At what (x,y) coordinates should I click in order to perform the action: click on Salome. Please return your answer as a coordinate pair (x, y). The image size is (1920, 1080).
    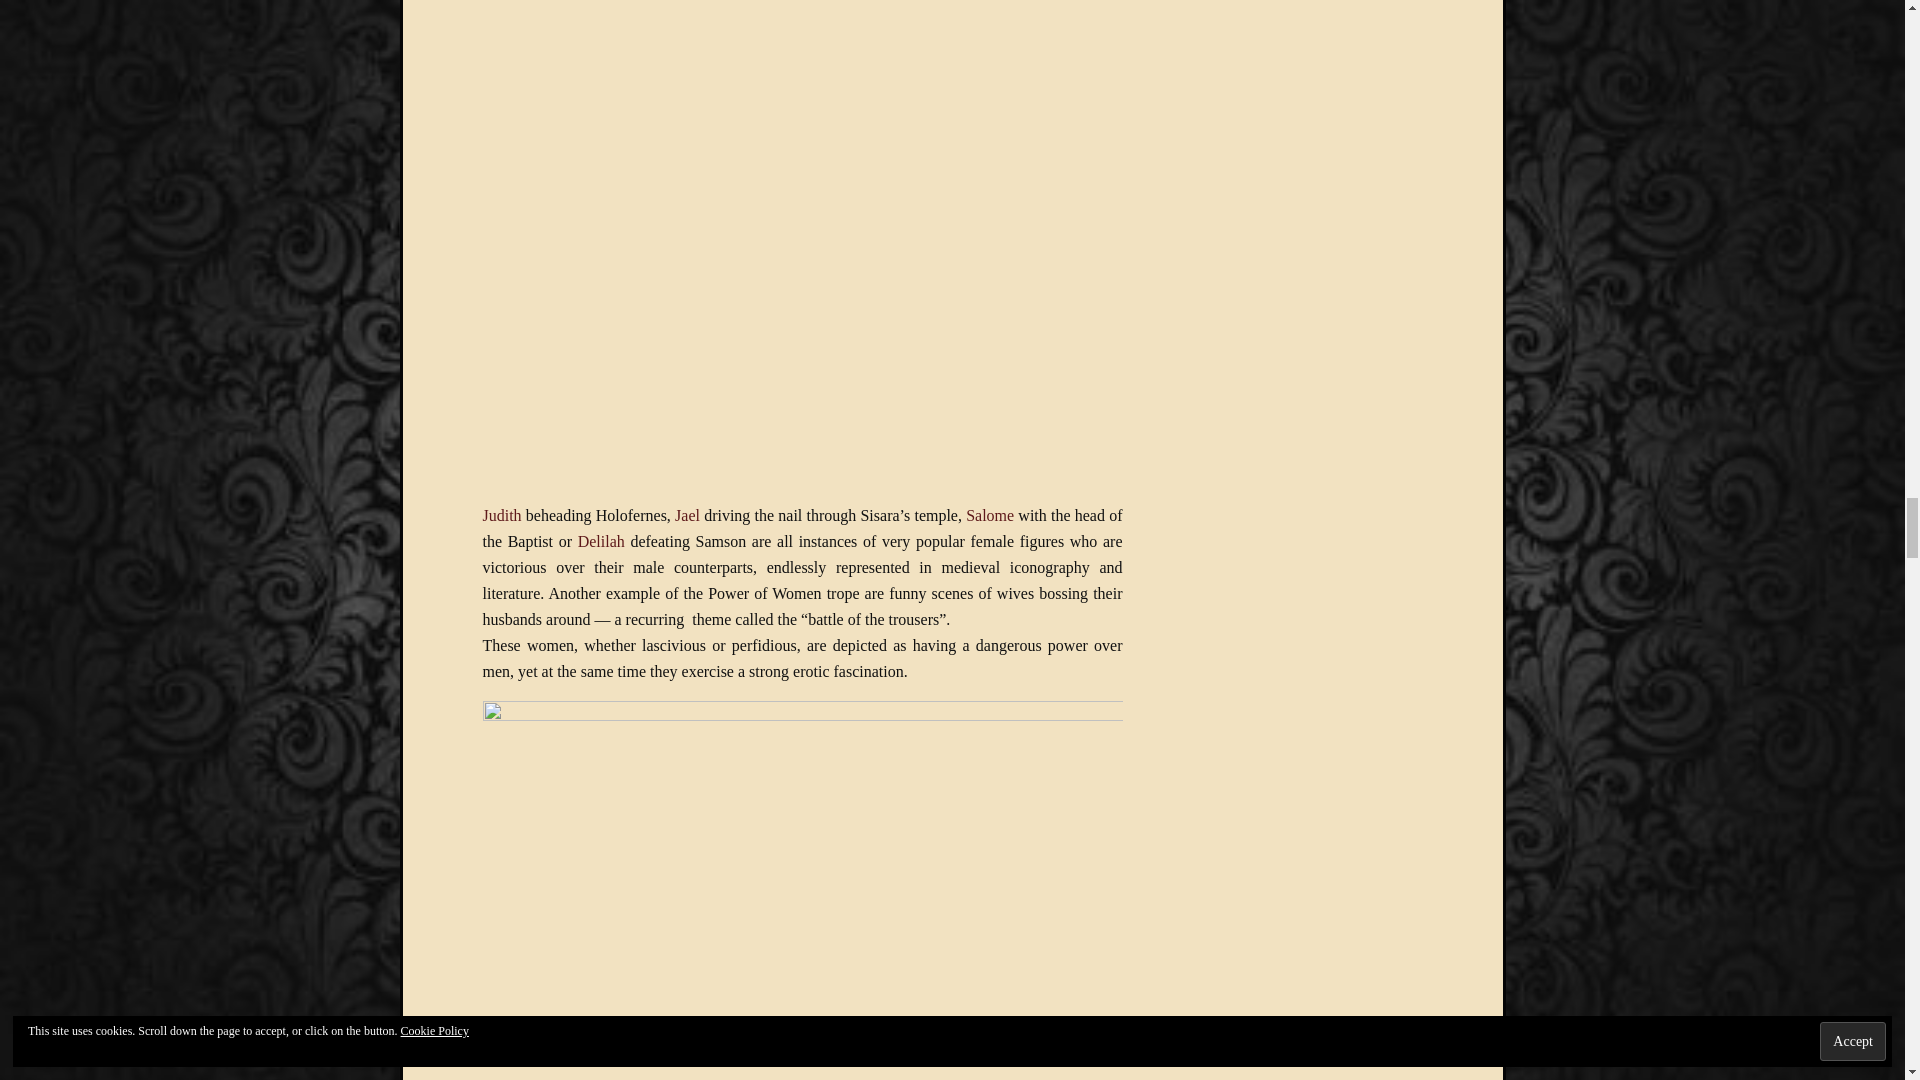
    Looking at the image, I should click on (989, 514).